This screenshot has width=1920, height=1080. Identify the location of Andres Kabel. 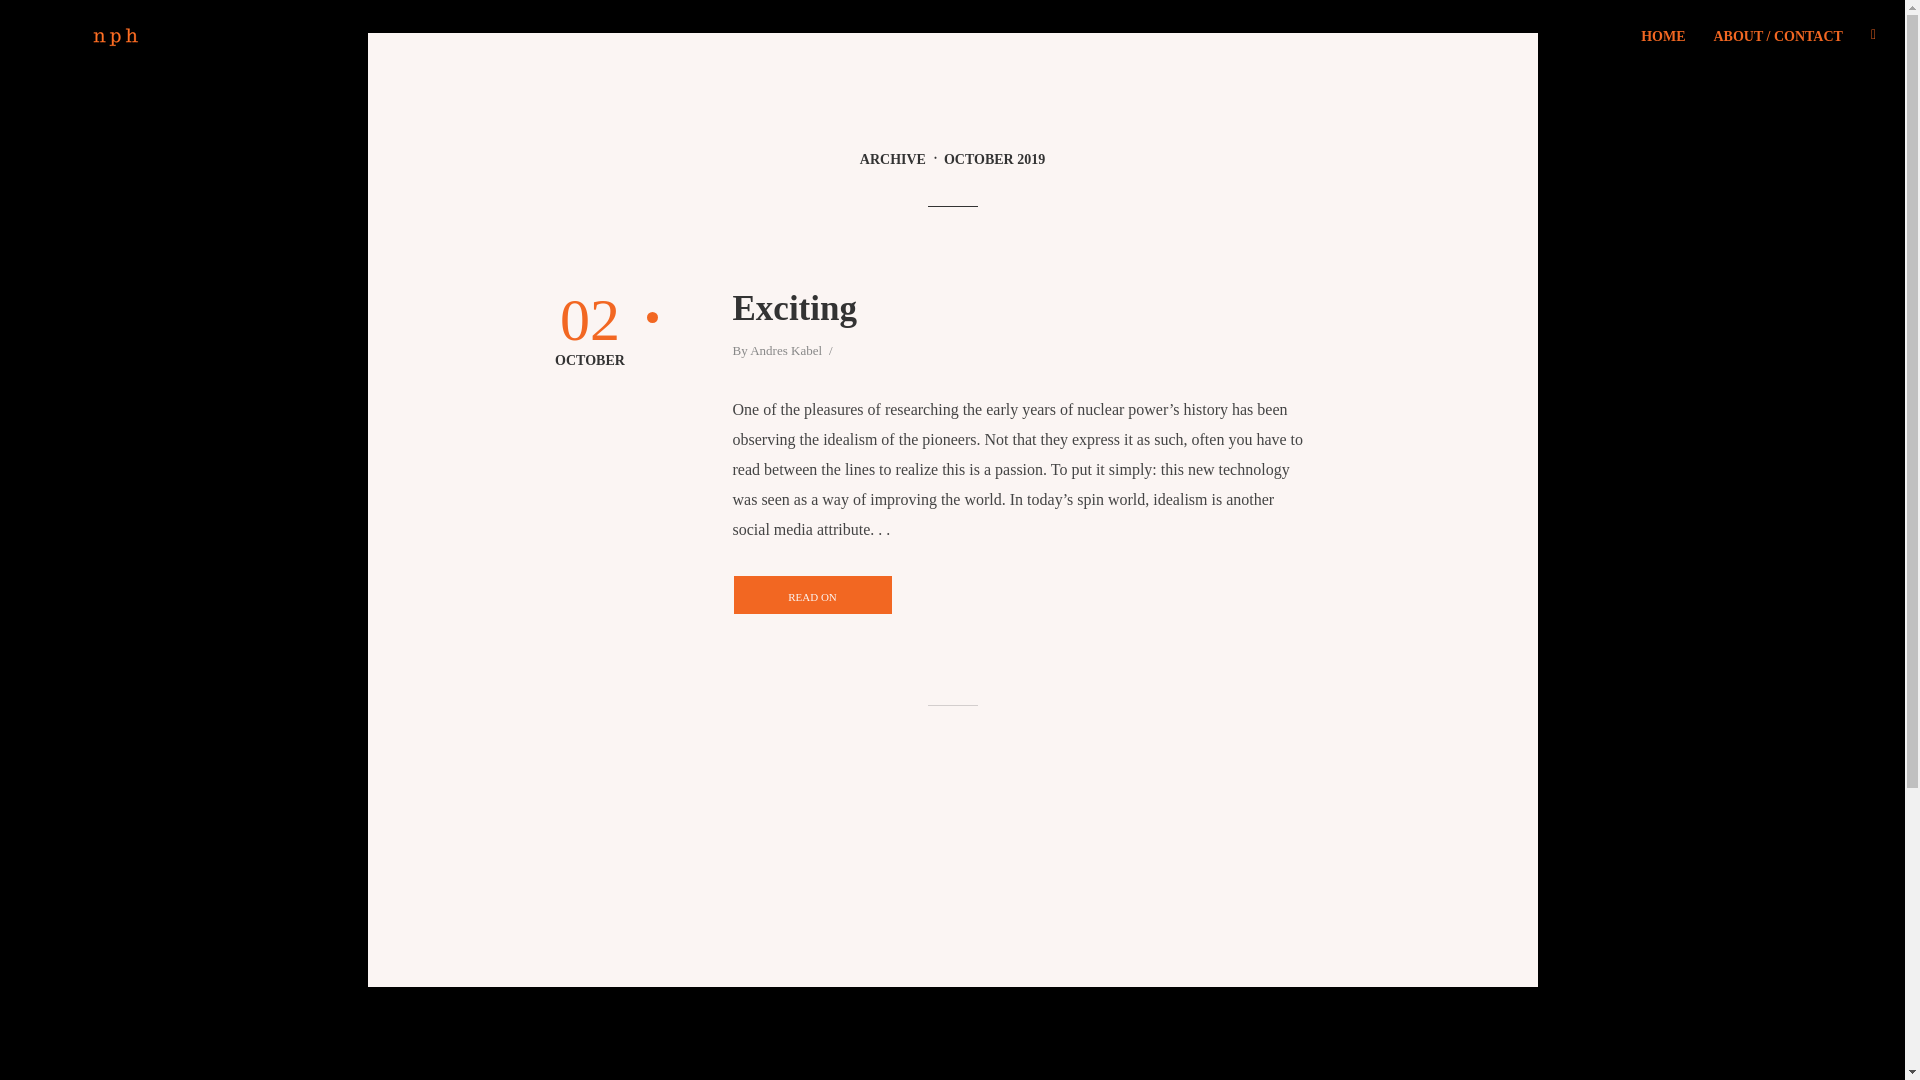
(786, 352).